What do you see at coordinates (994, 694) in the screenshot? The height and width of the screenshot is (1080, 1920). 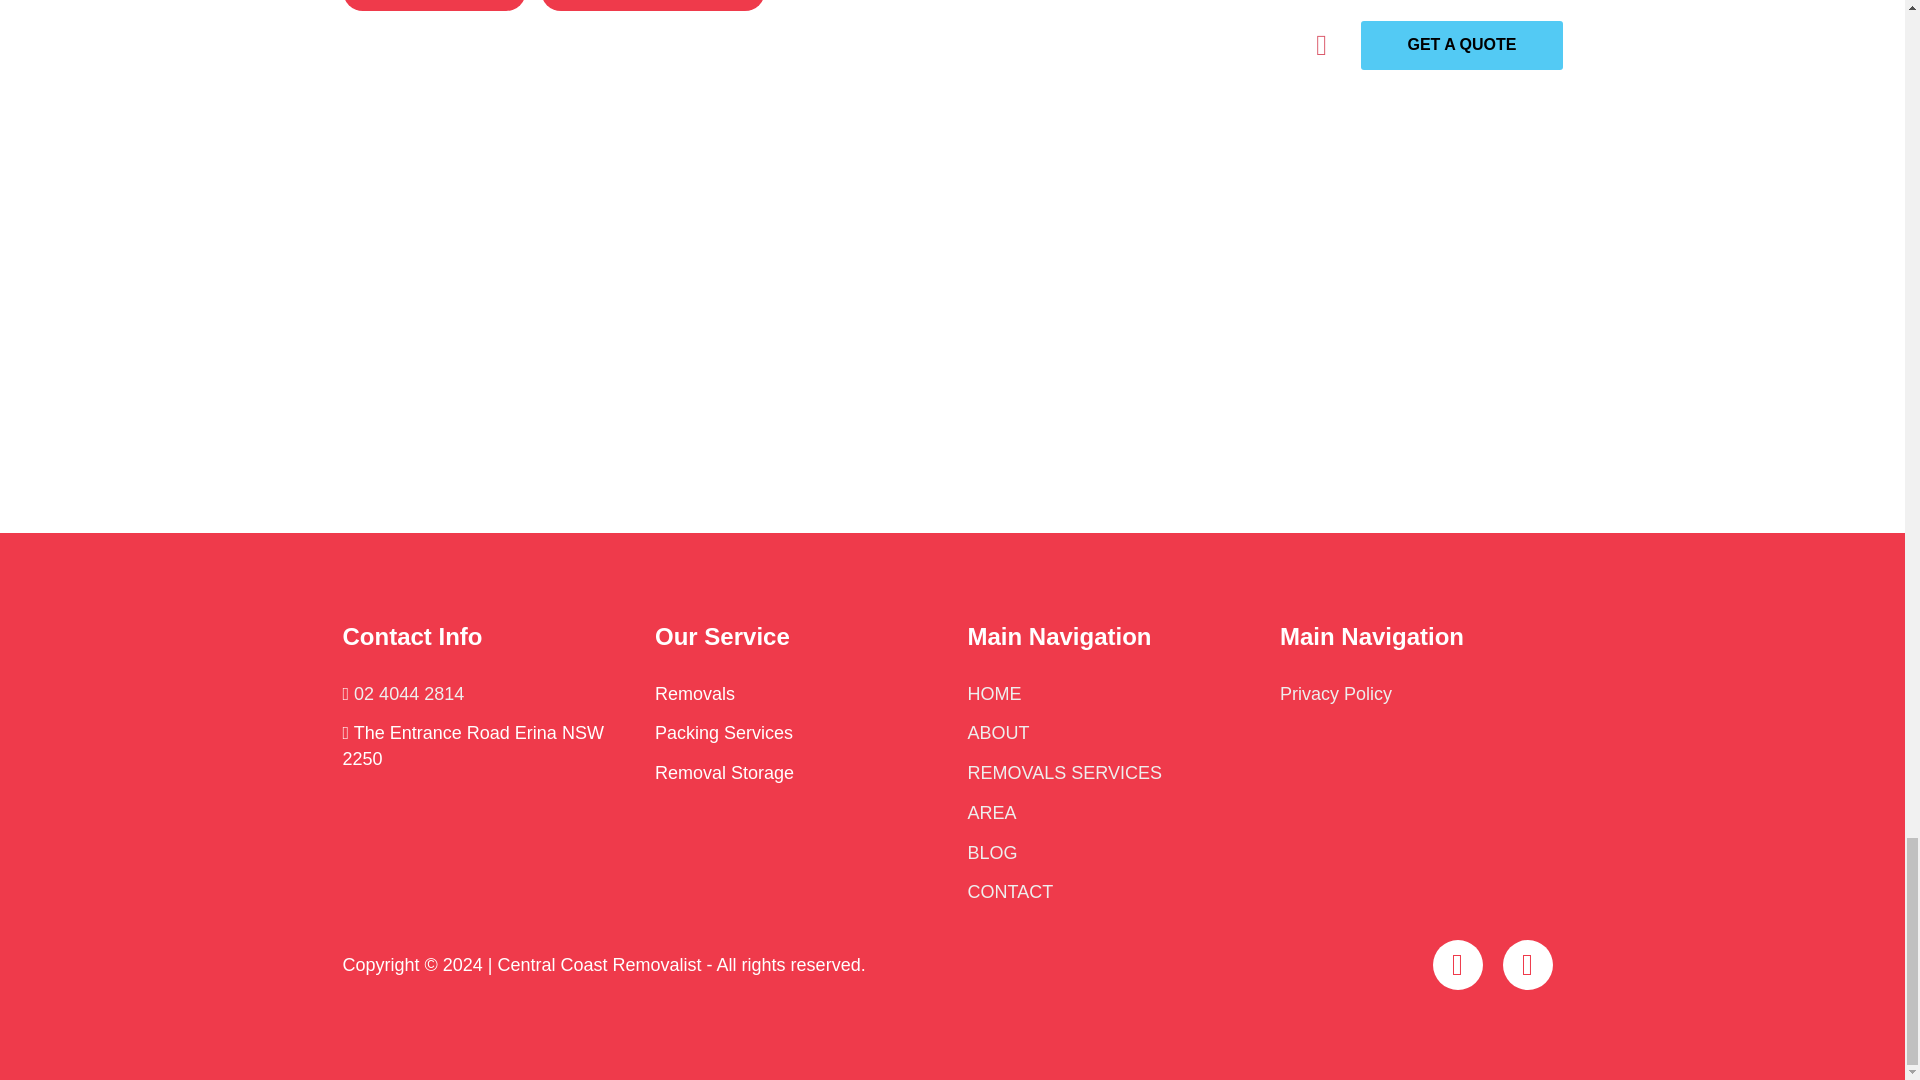 I see `HOME` at bounding box center [994, 694].